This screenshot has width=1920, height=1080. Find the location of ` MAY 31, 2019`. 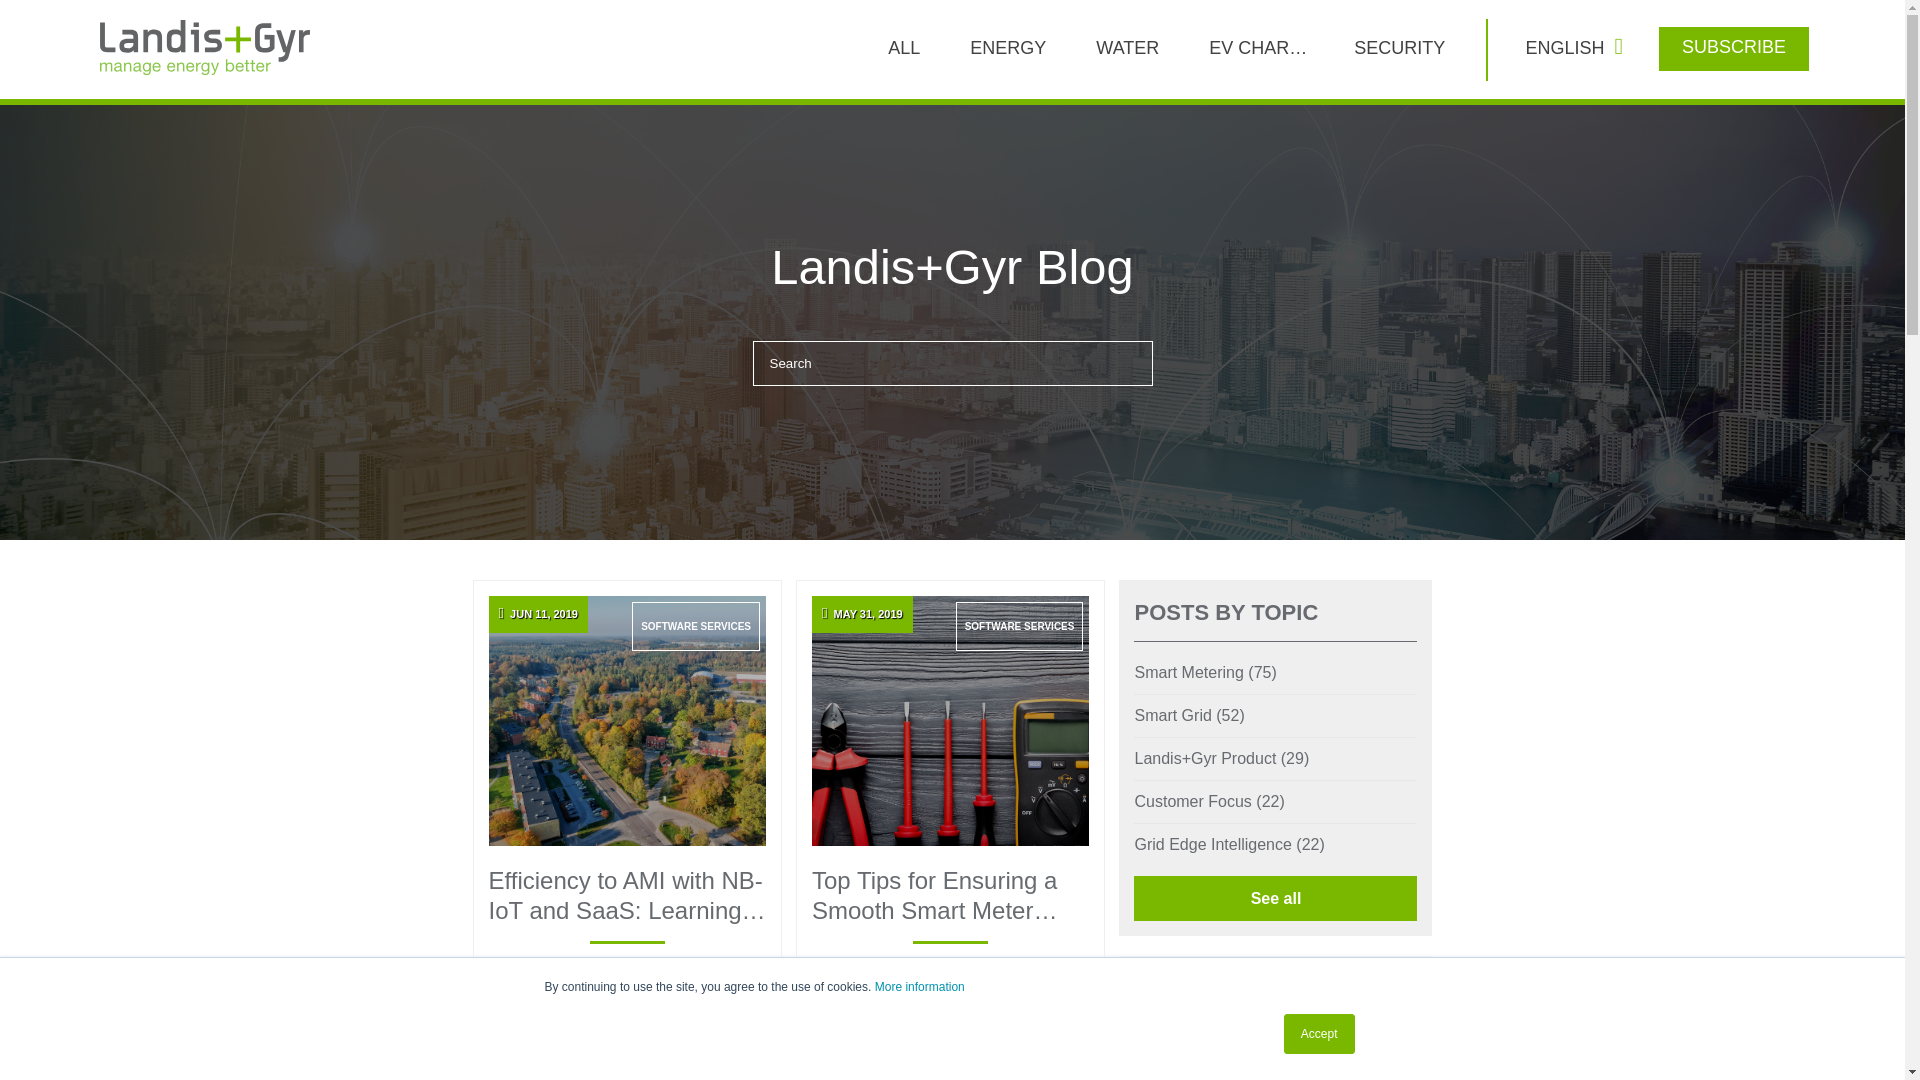

 MAY 31, 2019 is located at coordinates (950, 720).